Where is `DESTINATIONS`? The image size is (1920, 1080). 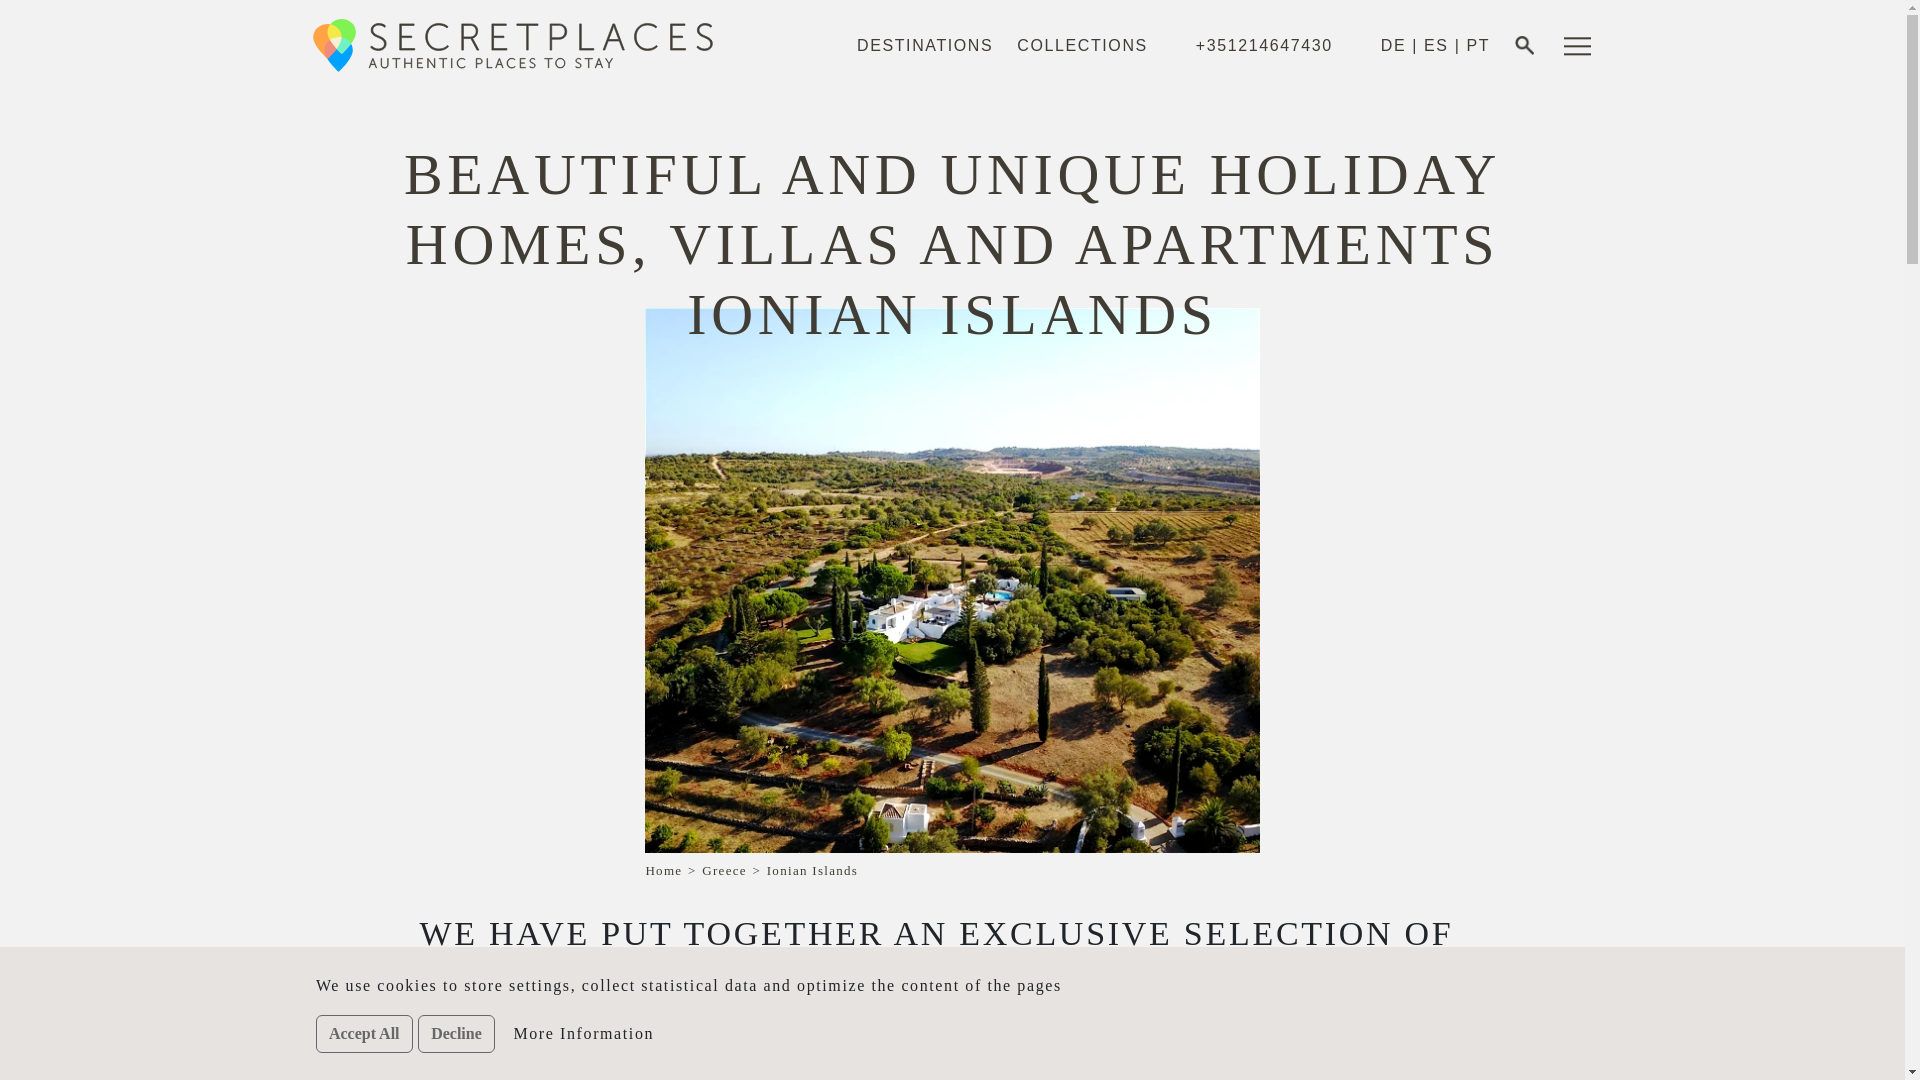 DESTINATIONS is located at coordinates (924, 46).